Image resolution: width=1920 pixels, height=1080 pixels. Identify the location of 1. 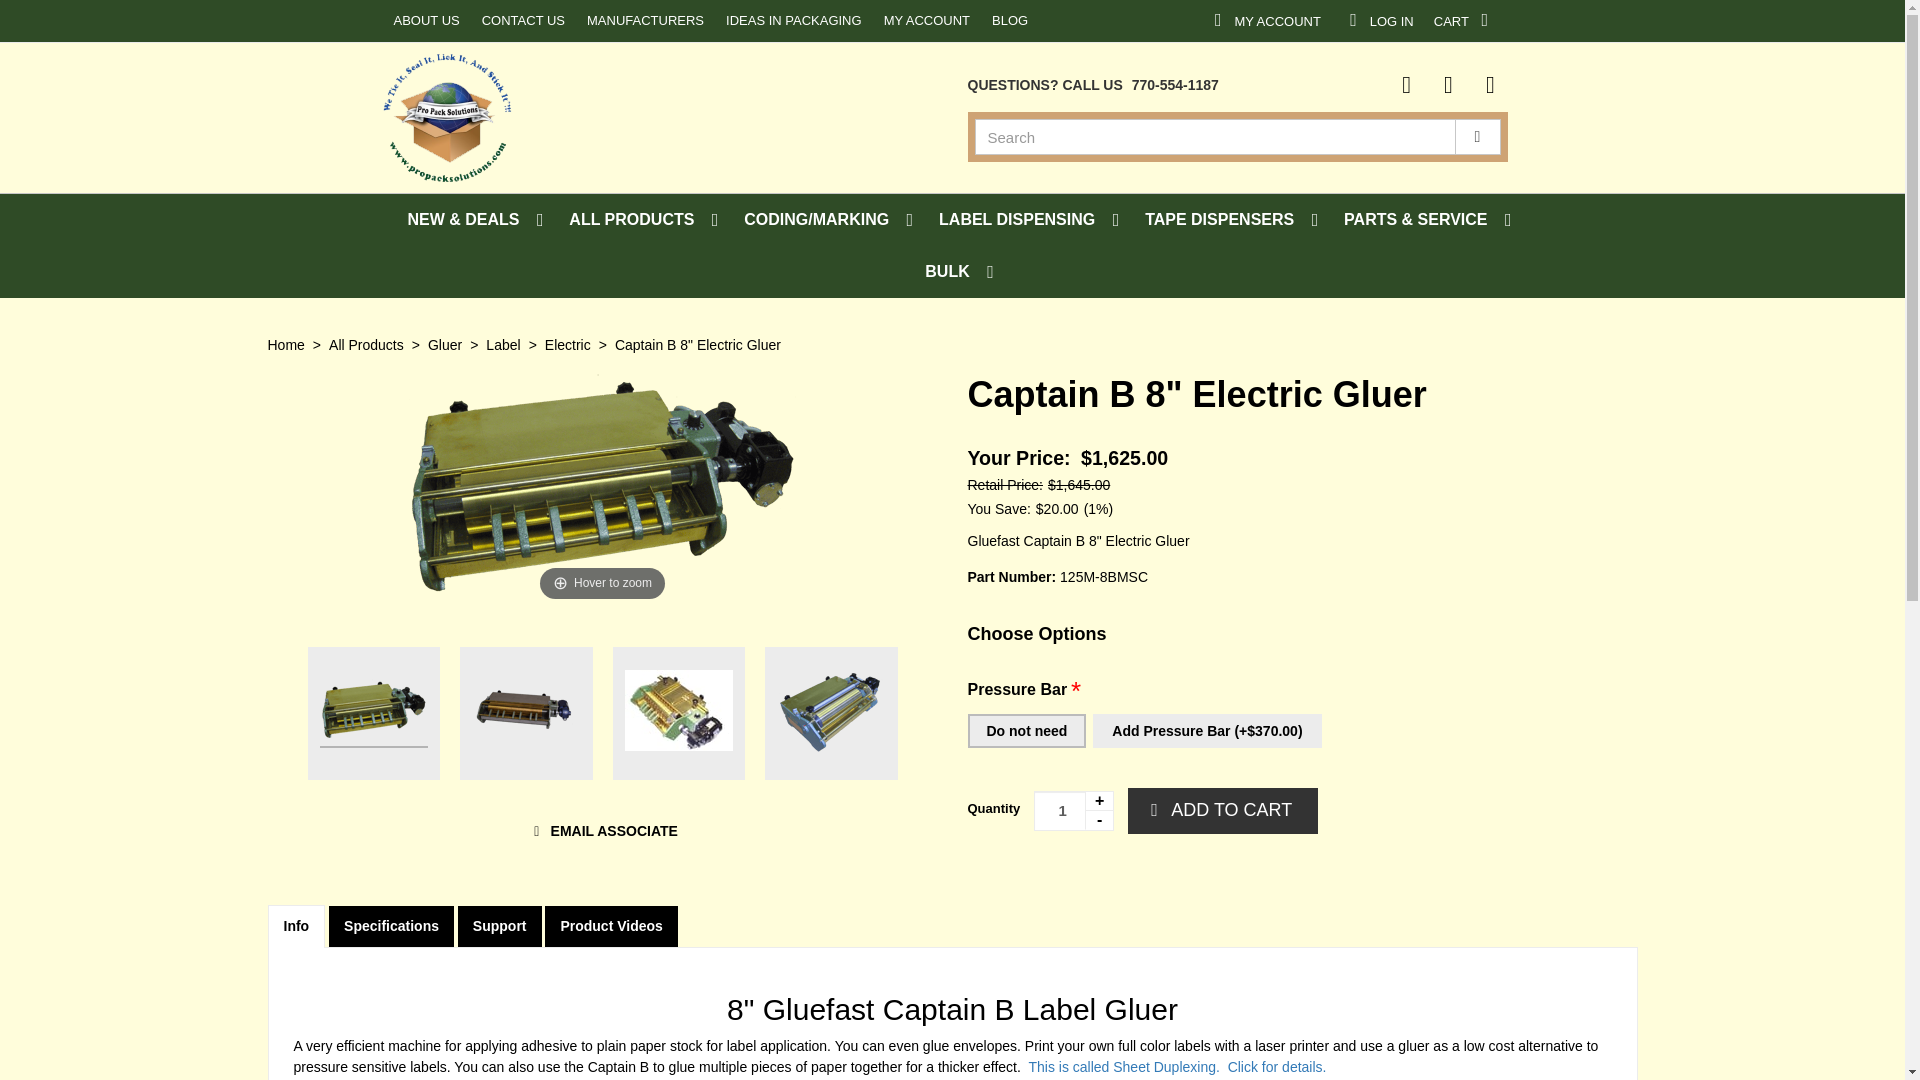
(220, 21).